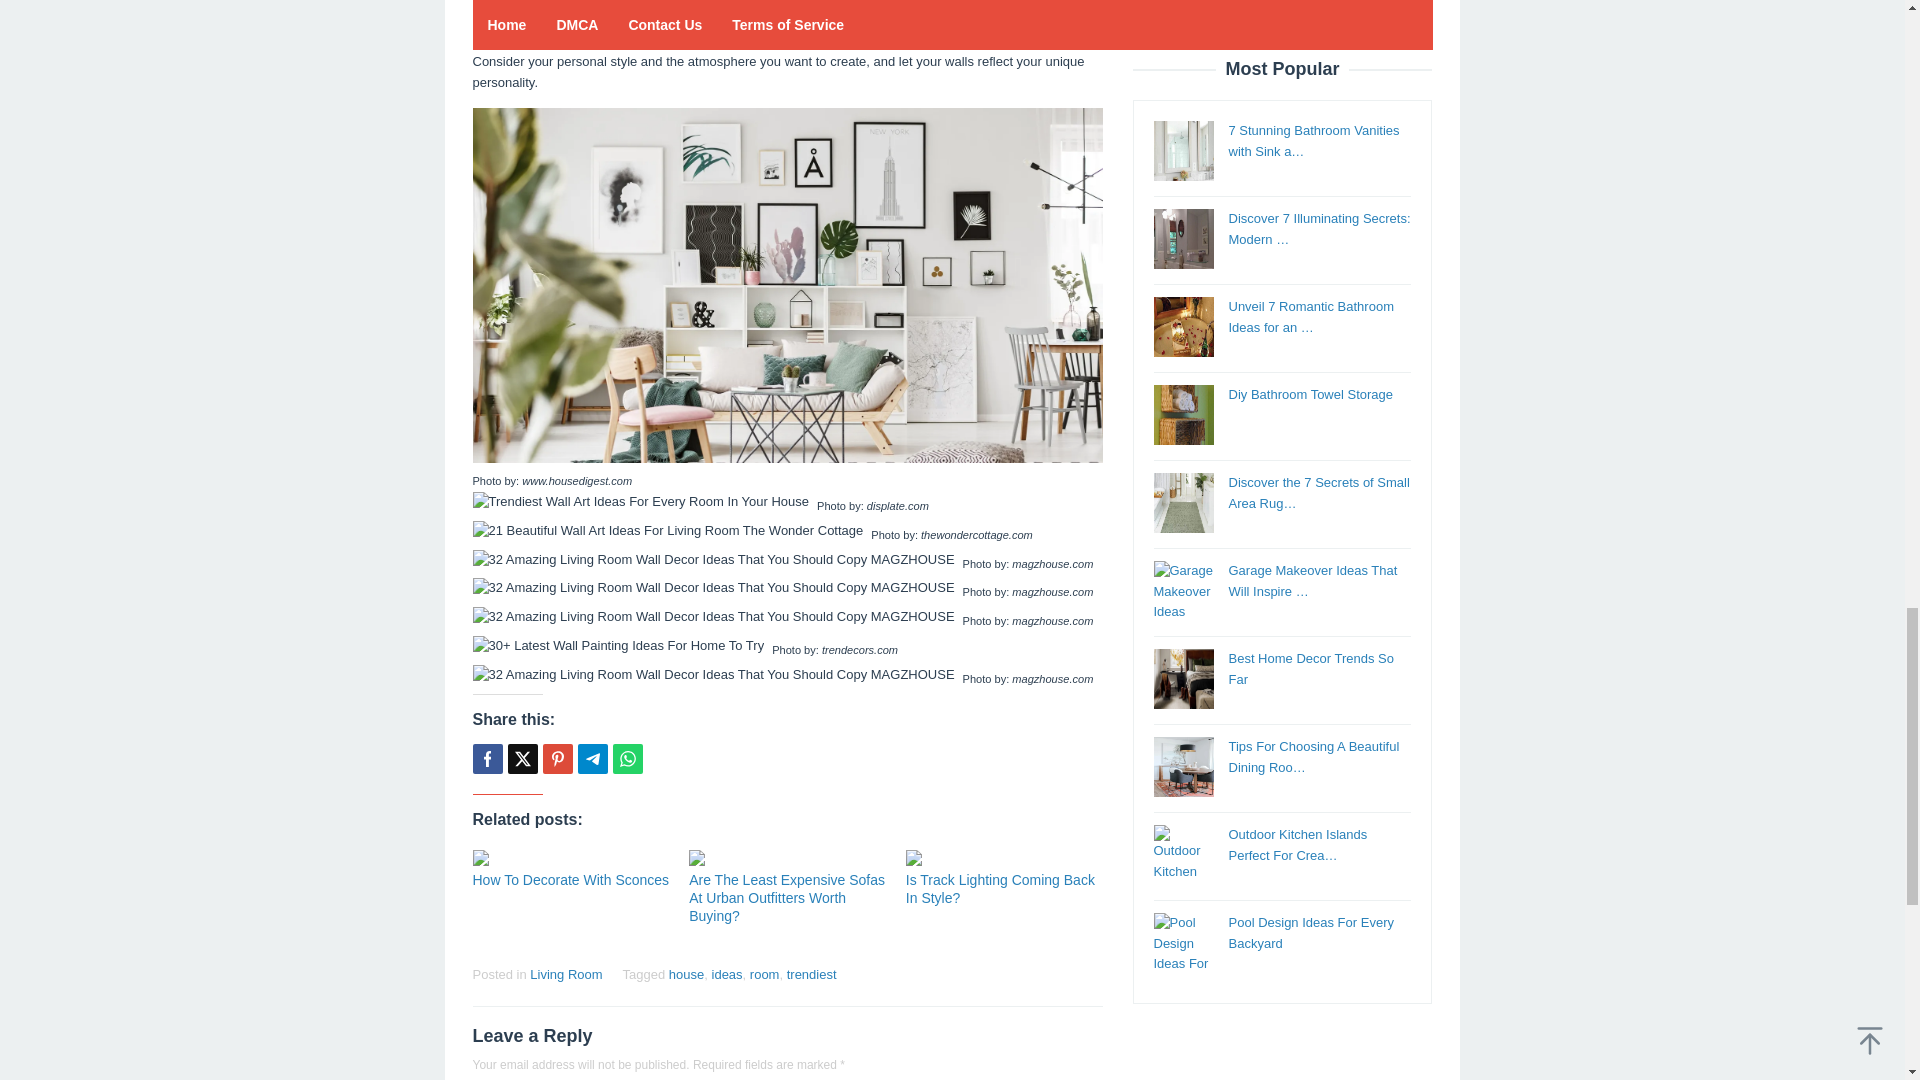 The image size is (1920, 1080). Describe the element at coordinates (640, 502) in the screenshot. I see `Trendiest Wall Art Ideas For Every Room In Your House` at that location.